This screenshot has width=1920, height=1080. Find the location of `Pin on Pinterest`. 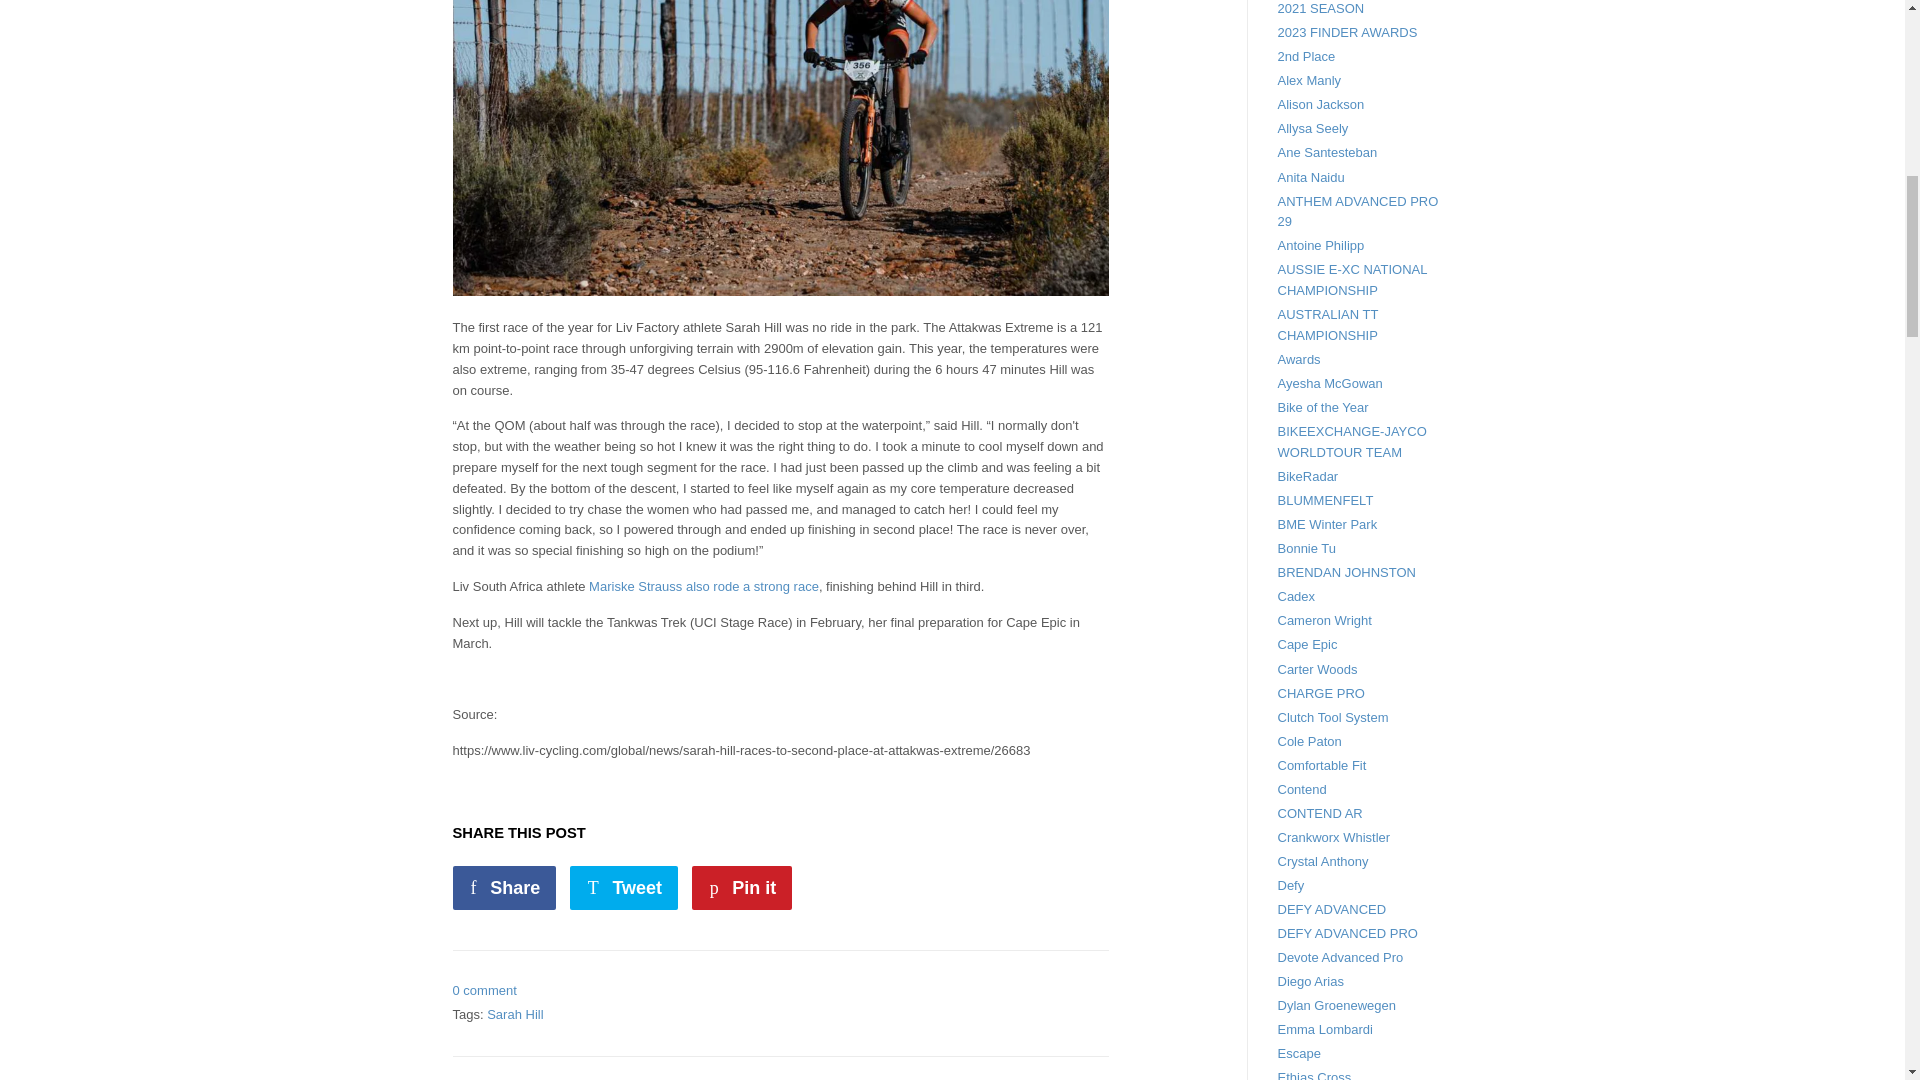

Pin on Pinterest is located at coordinates (742, 888).